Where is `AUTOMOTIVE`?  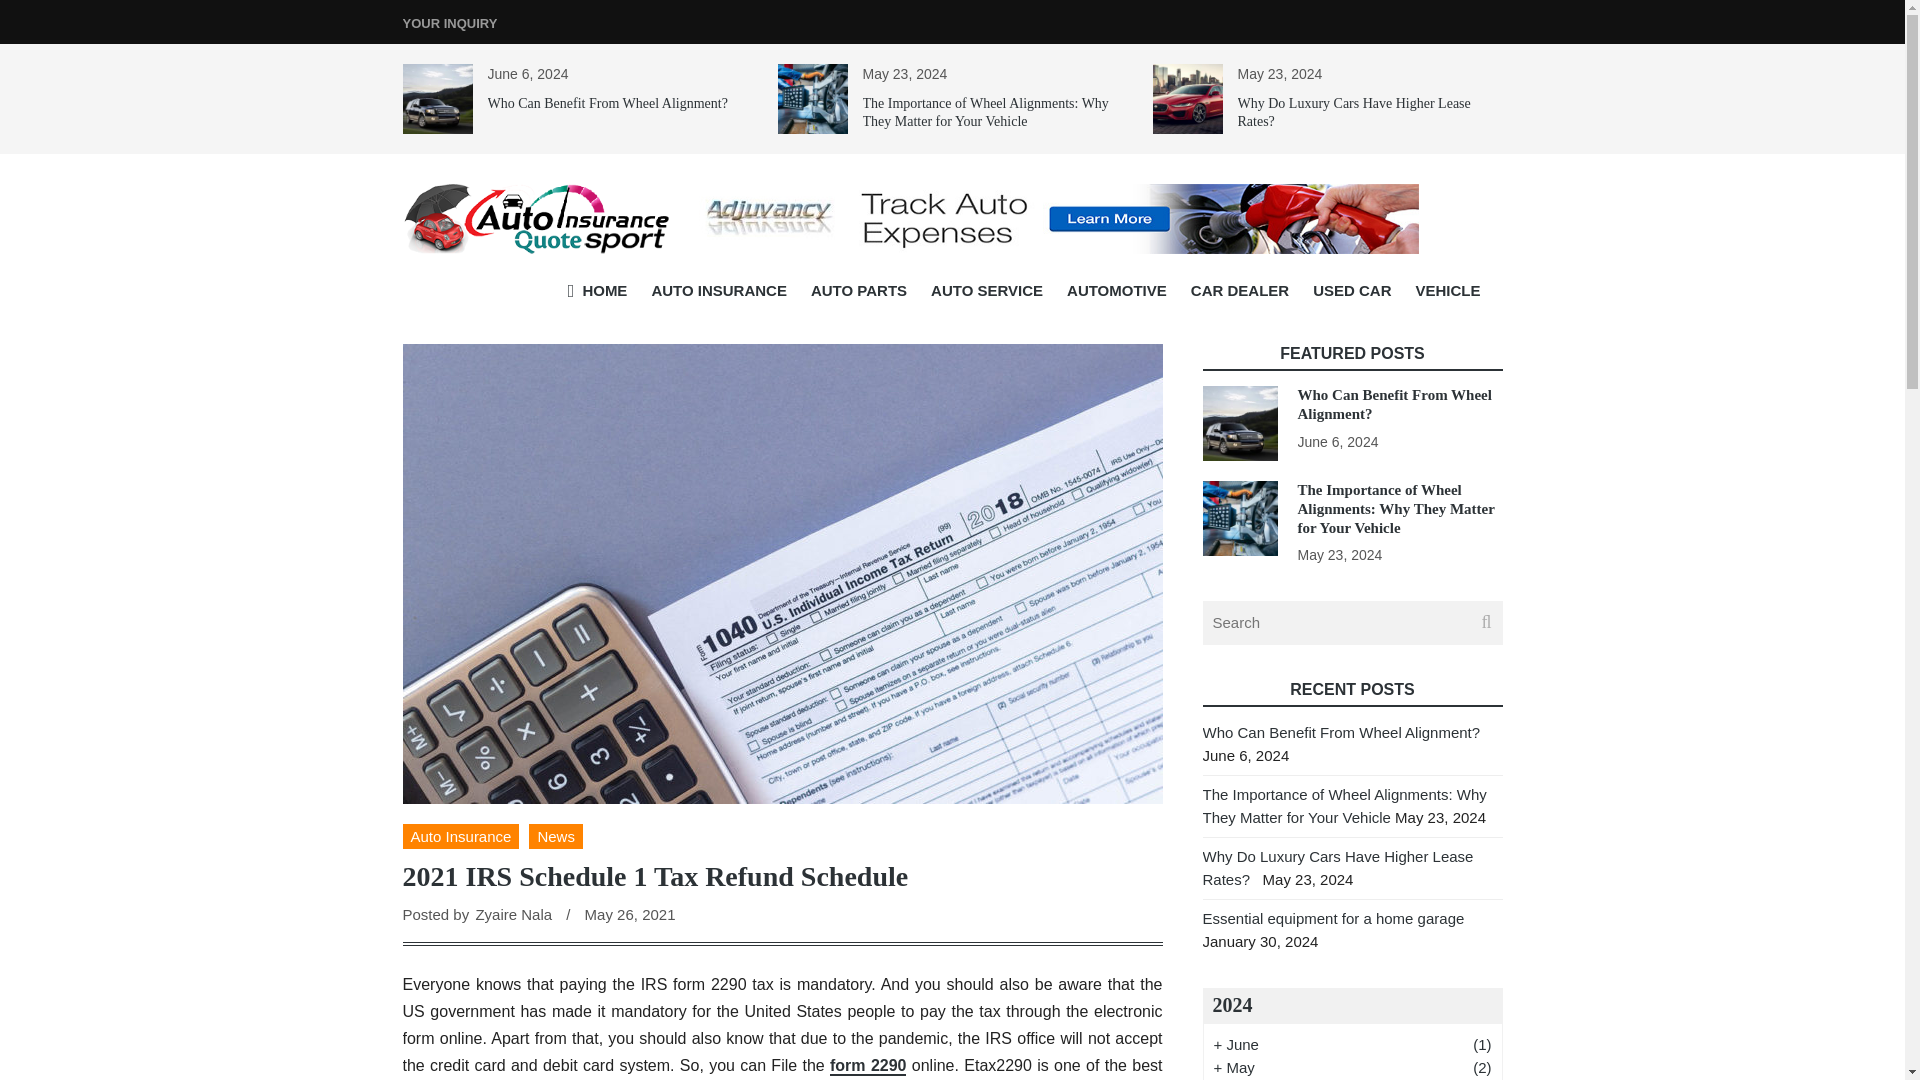
AUTOMOTIVE is located at coordinates (1116, 290).